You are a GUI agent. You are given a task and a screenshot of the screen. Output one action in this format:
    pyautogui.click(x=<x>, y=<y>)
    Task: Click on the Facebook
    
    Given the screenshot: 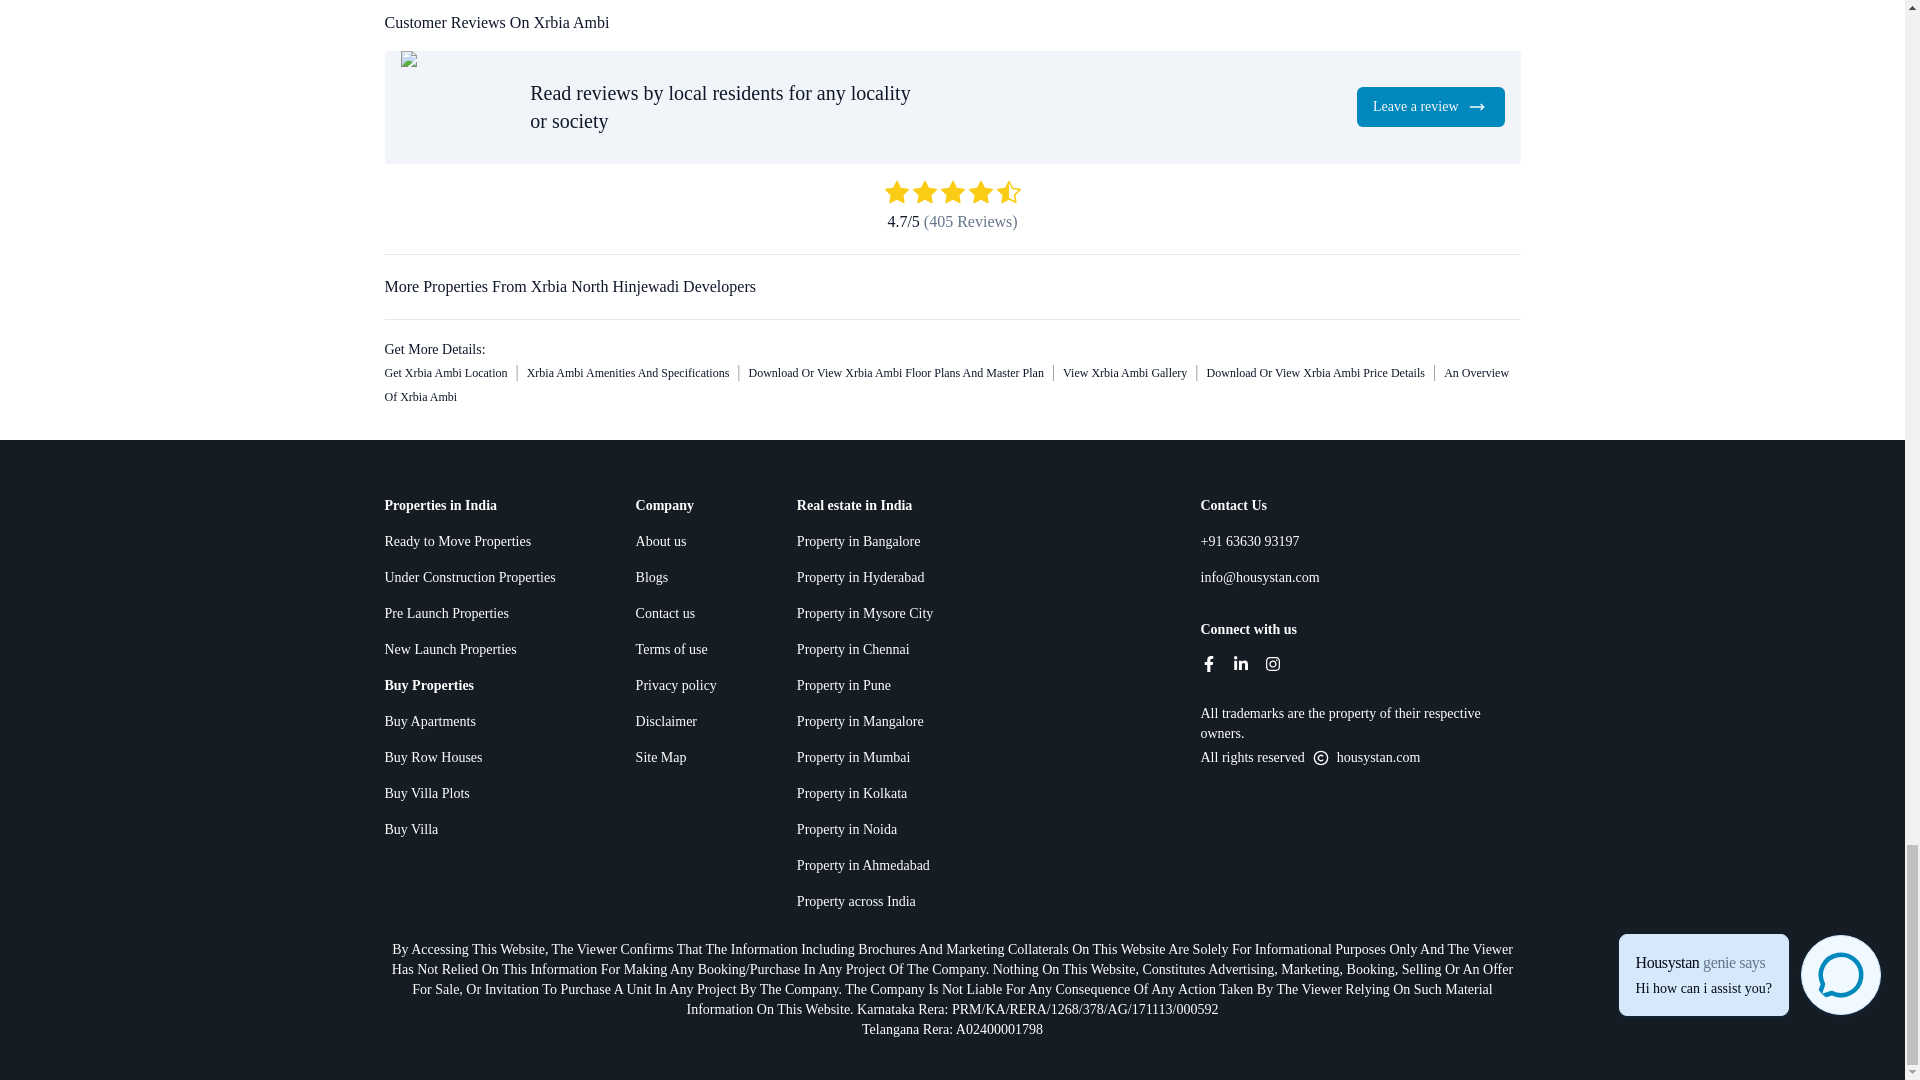 What is the action you would take?
    pyautogui.click(x=1208, y=663)
    